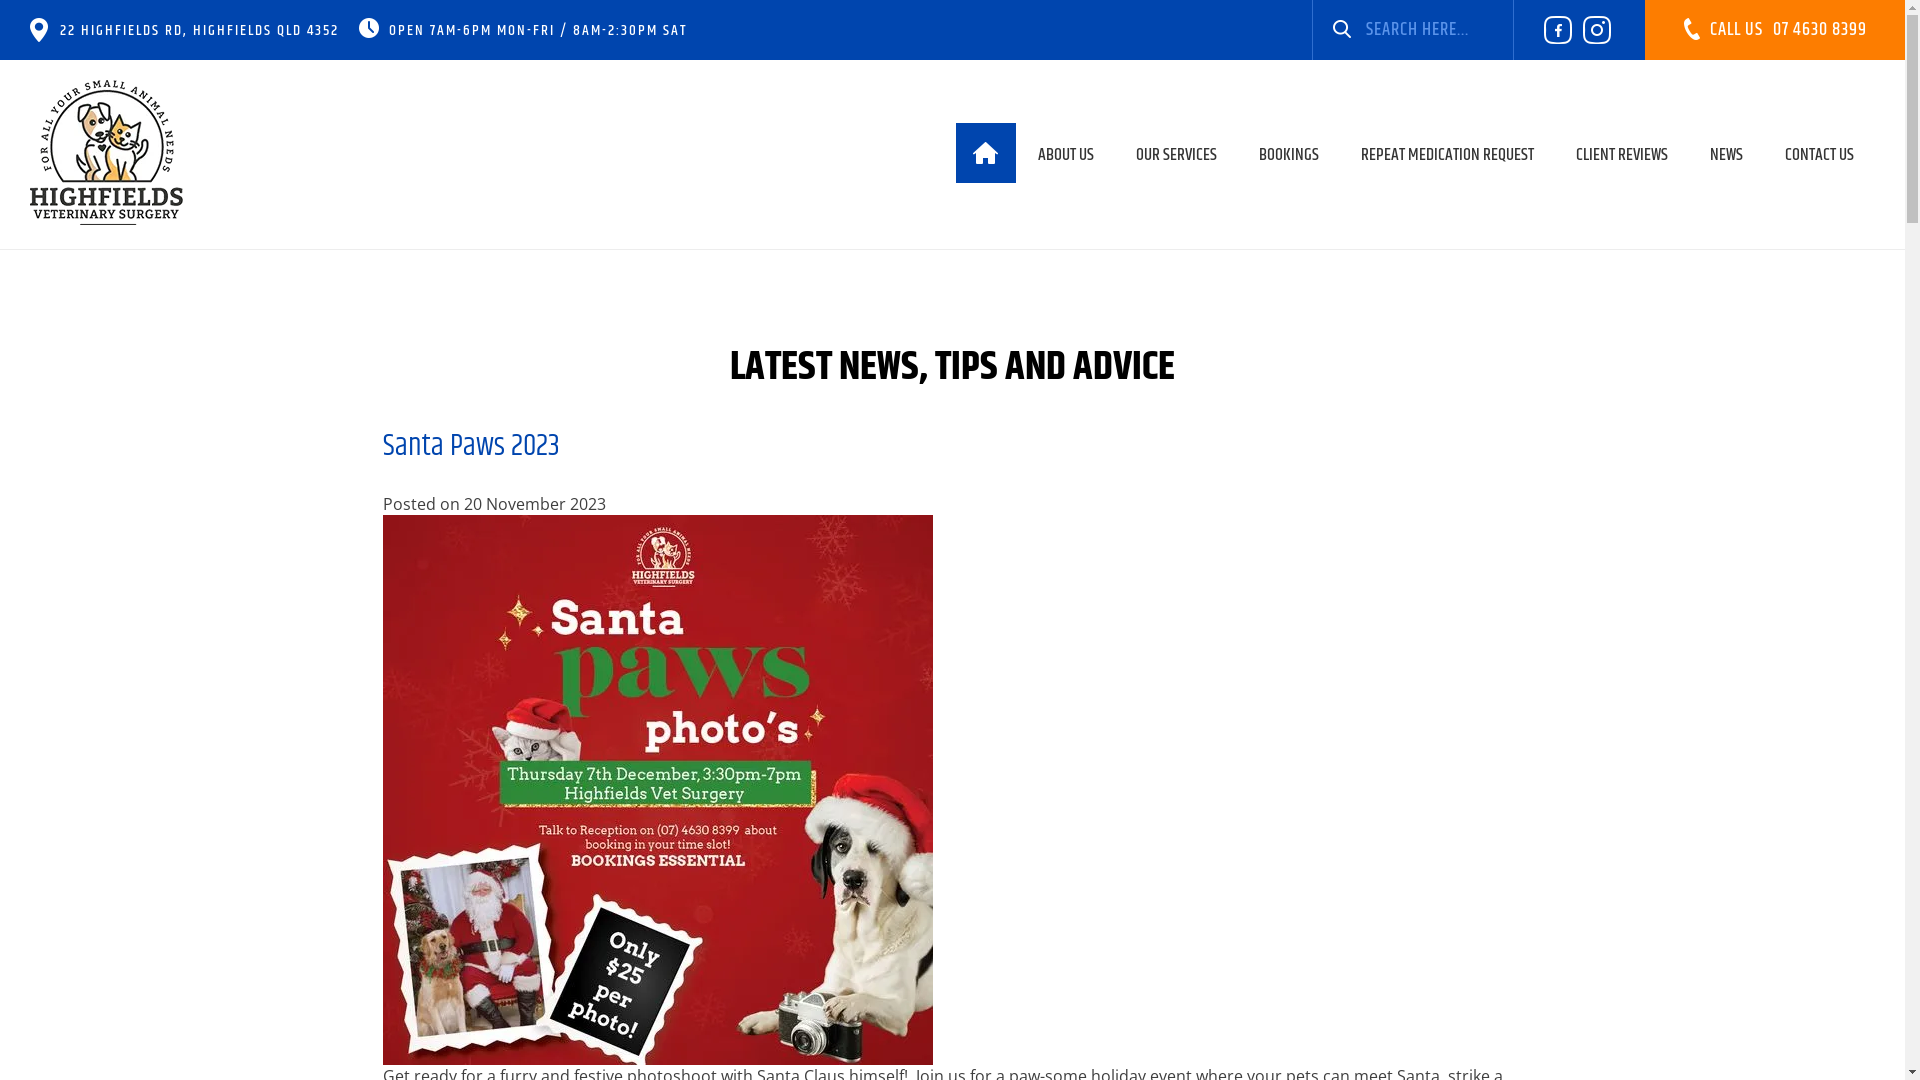 The height and width of the screenshot is (1080, 1920). Describe the element at coordinates (1622, 154) in the screenshot. I see `CLIENT REVIEWS` at that location.